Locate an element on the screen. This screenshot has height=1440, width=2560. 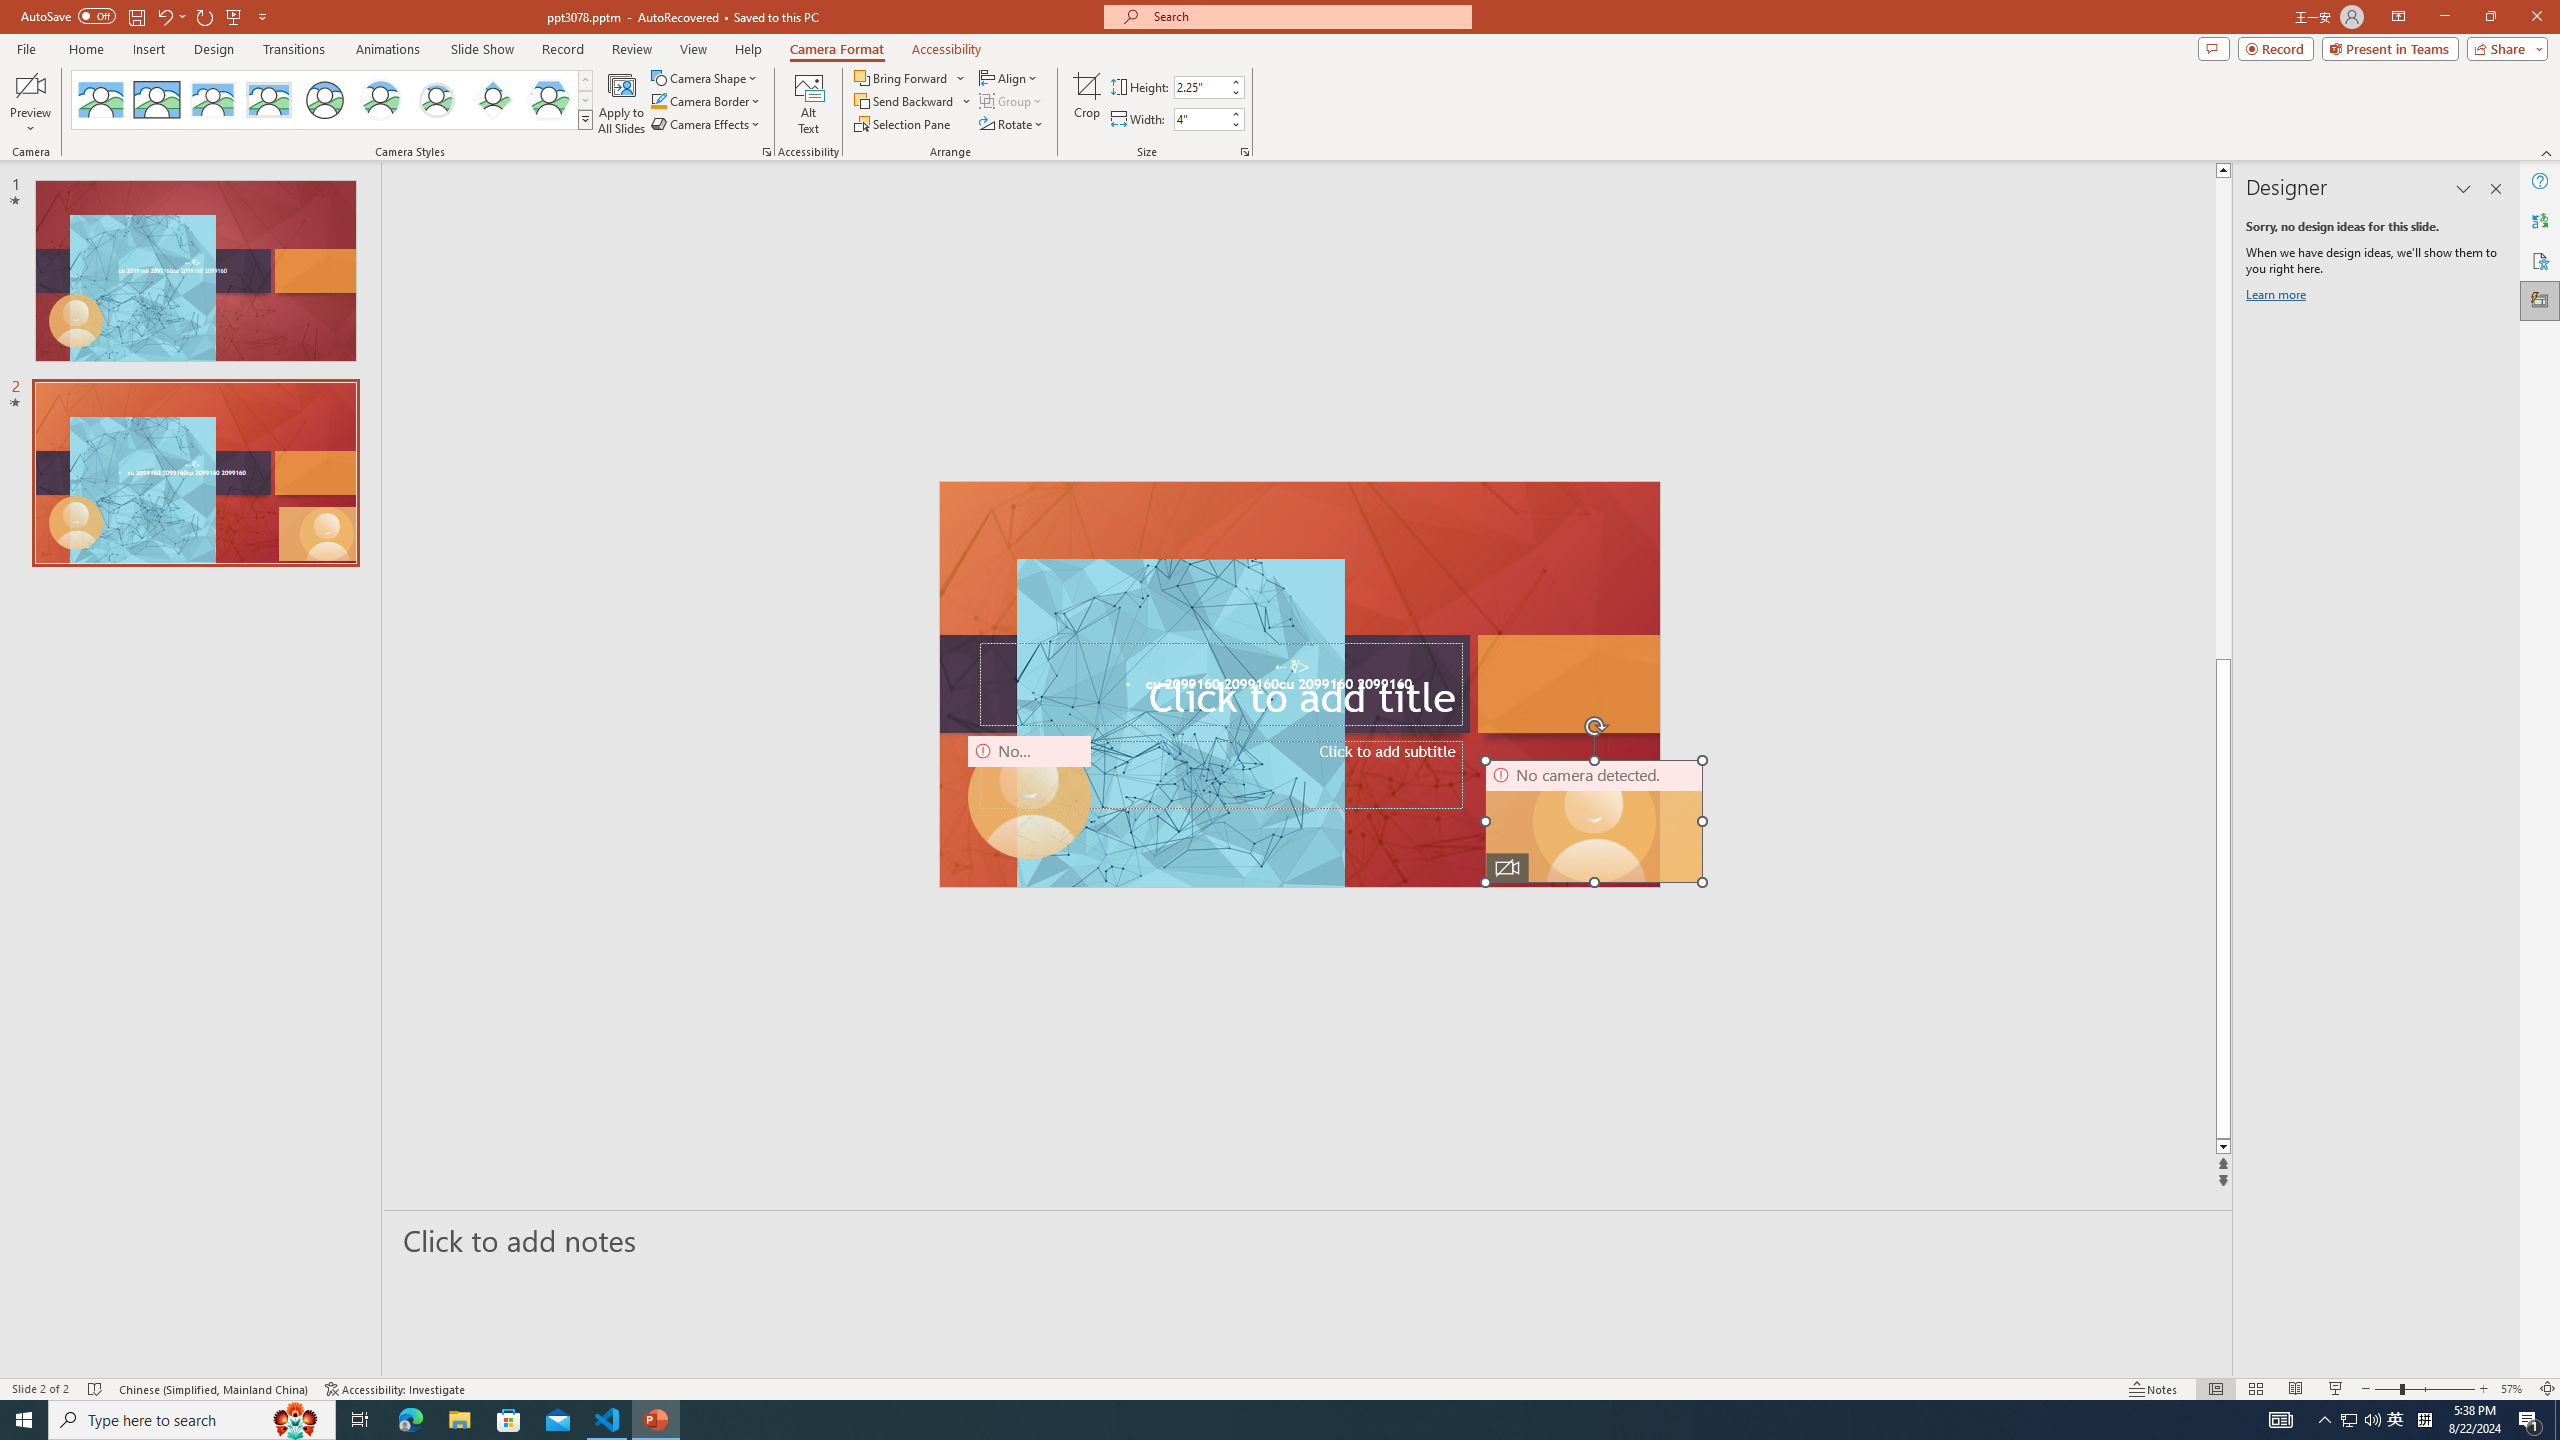
Camera 14, No camera detected. is located at coordinates (1594, 821).